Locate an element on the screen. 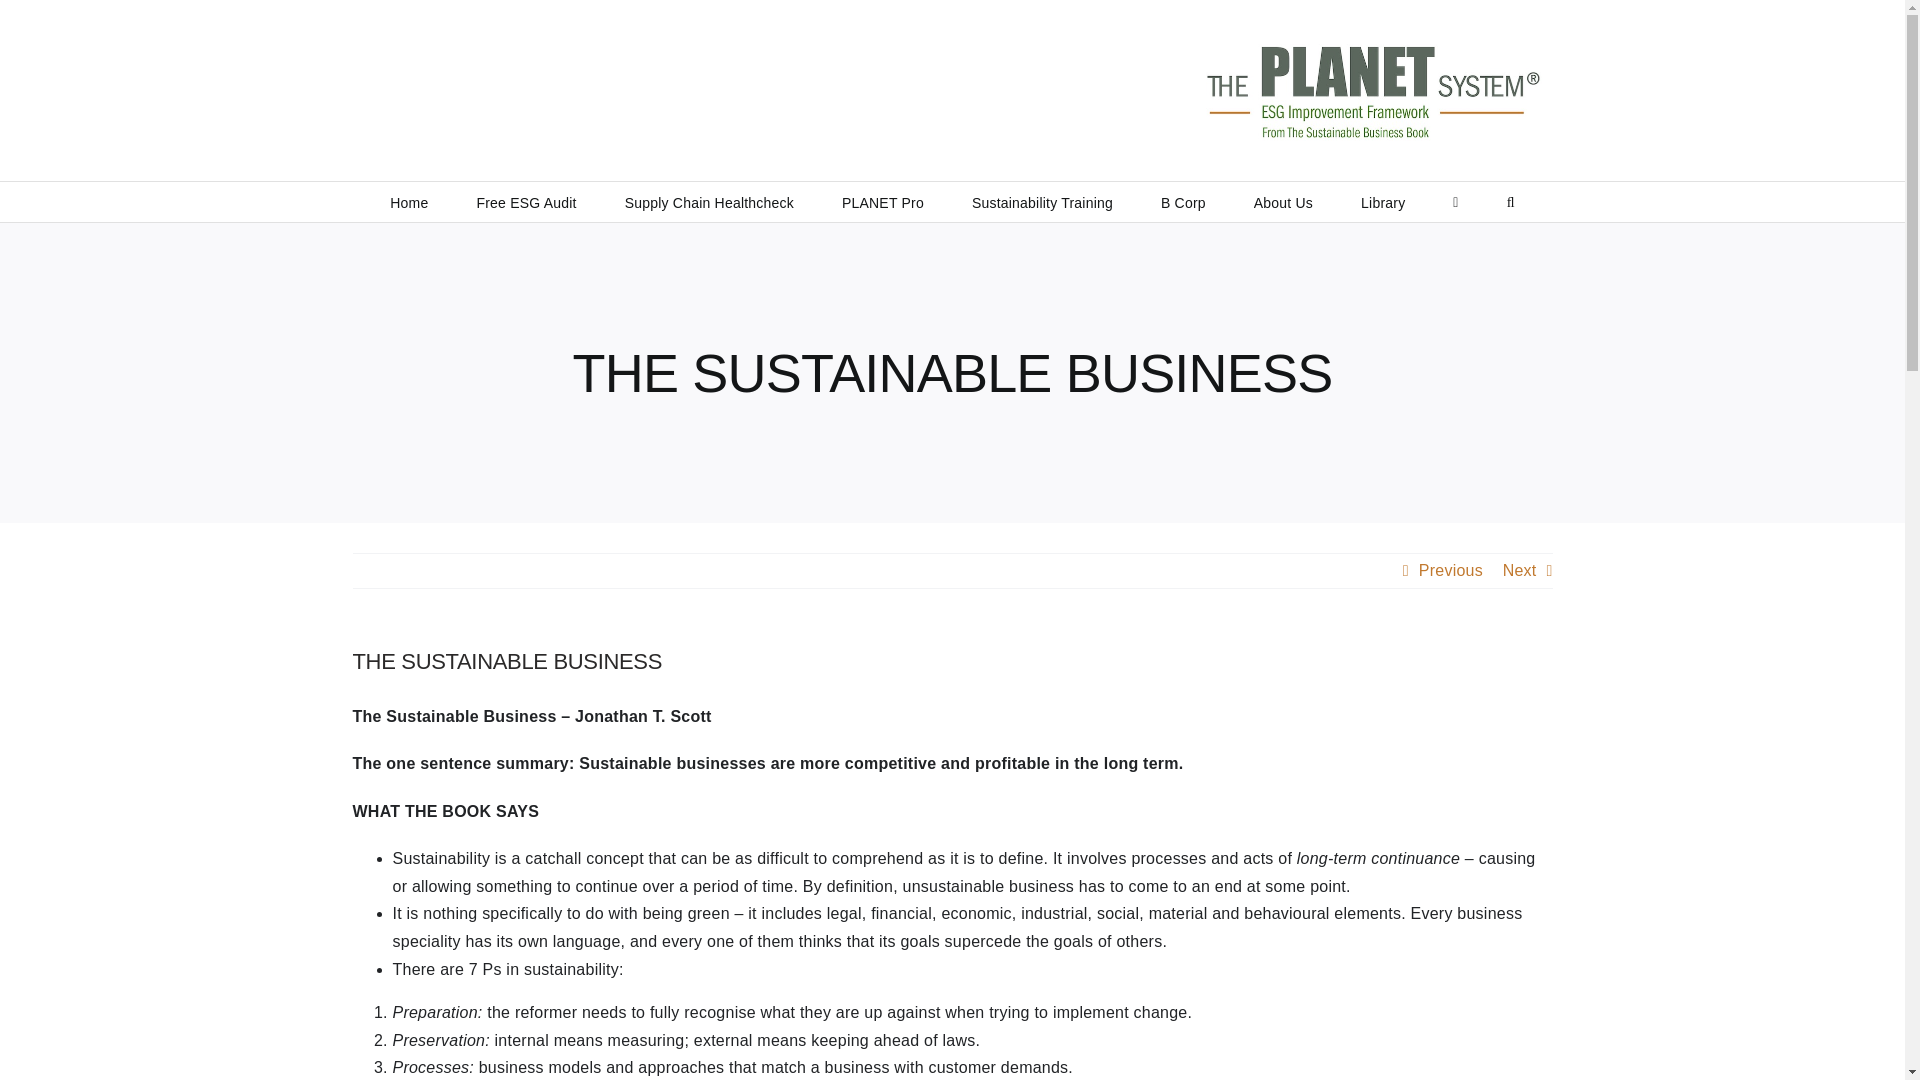 Image resolution: width=1920 pixels, height=1080 pixels. Previous is located at coordinates (1450, 570).